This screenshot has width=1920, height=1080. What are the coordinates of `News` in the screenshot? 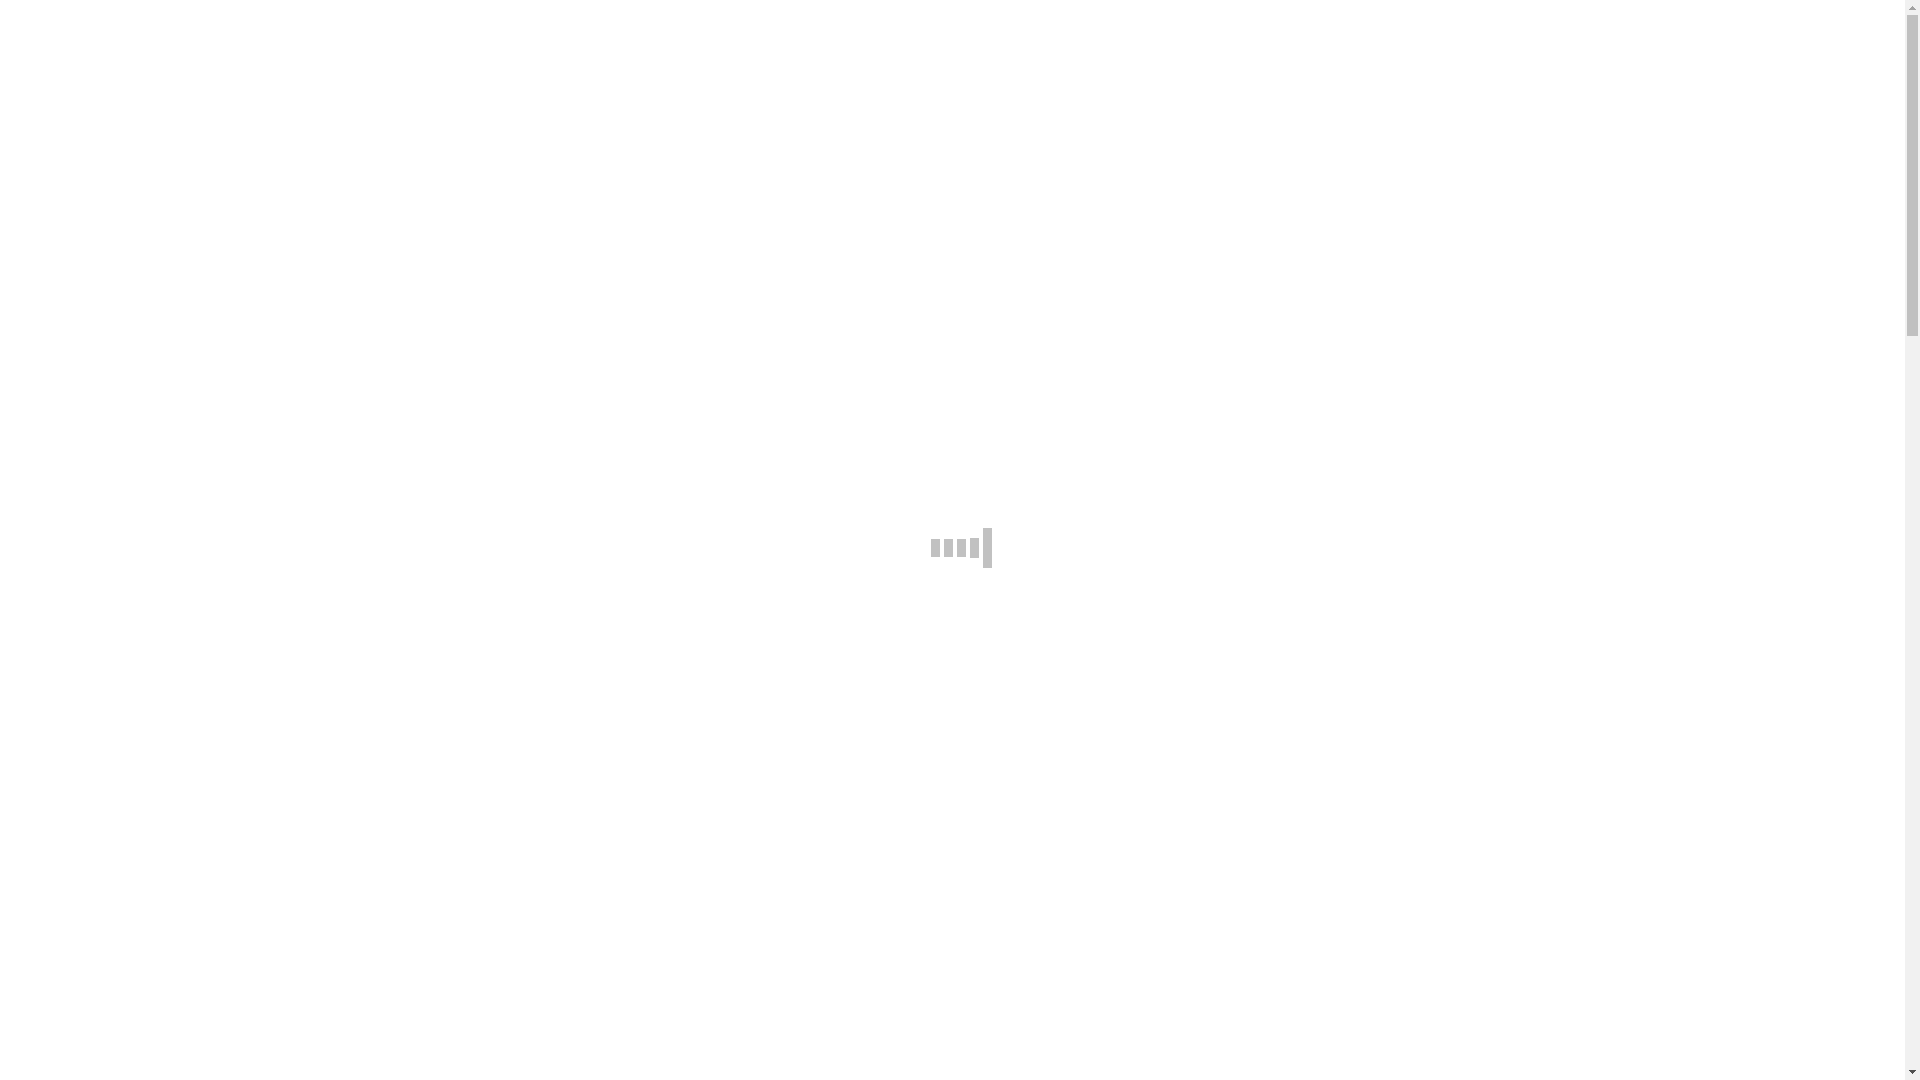 It's located at (66, 880).